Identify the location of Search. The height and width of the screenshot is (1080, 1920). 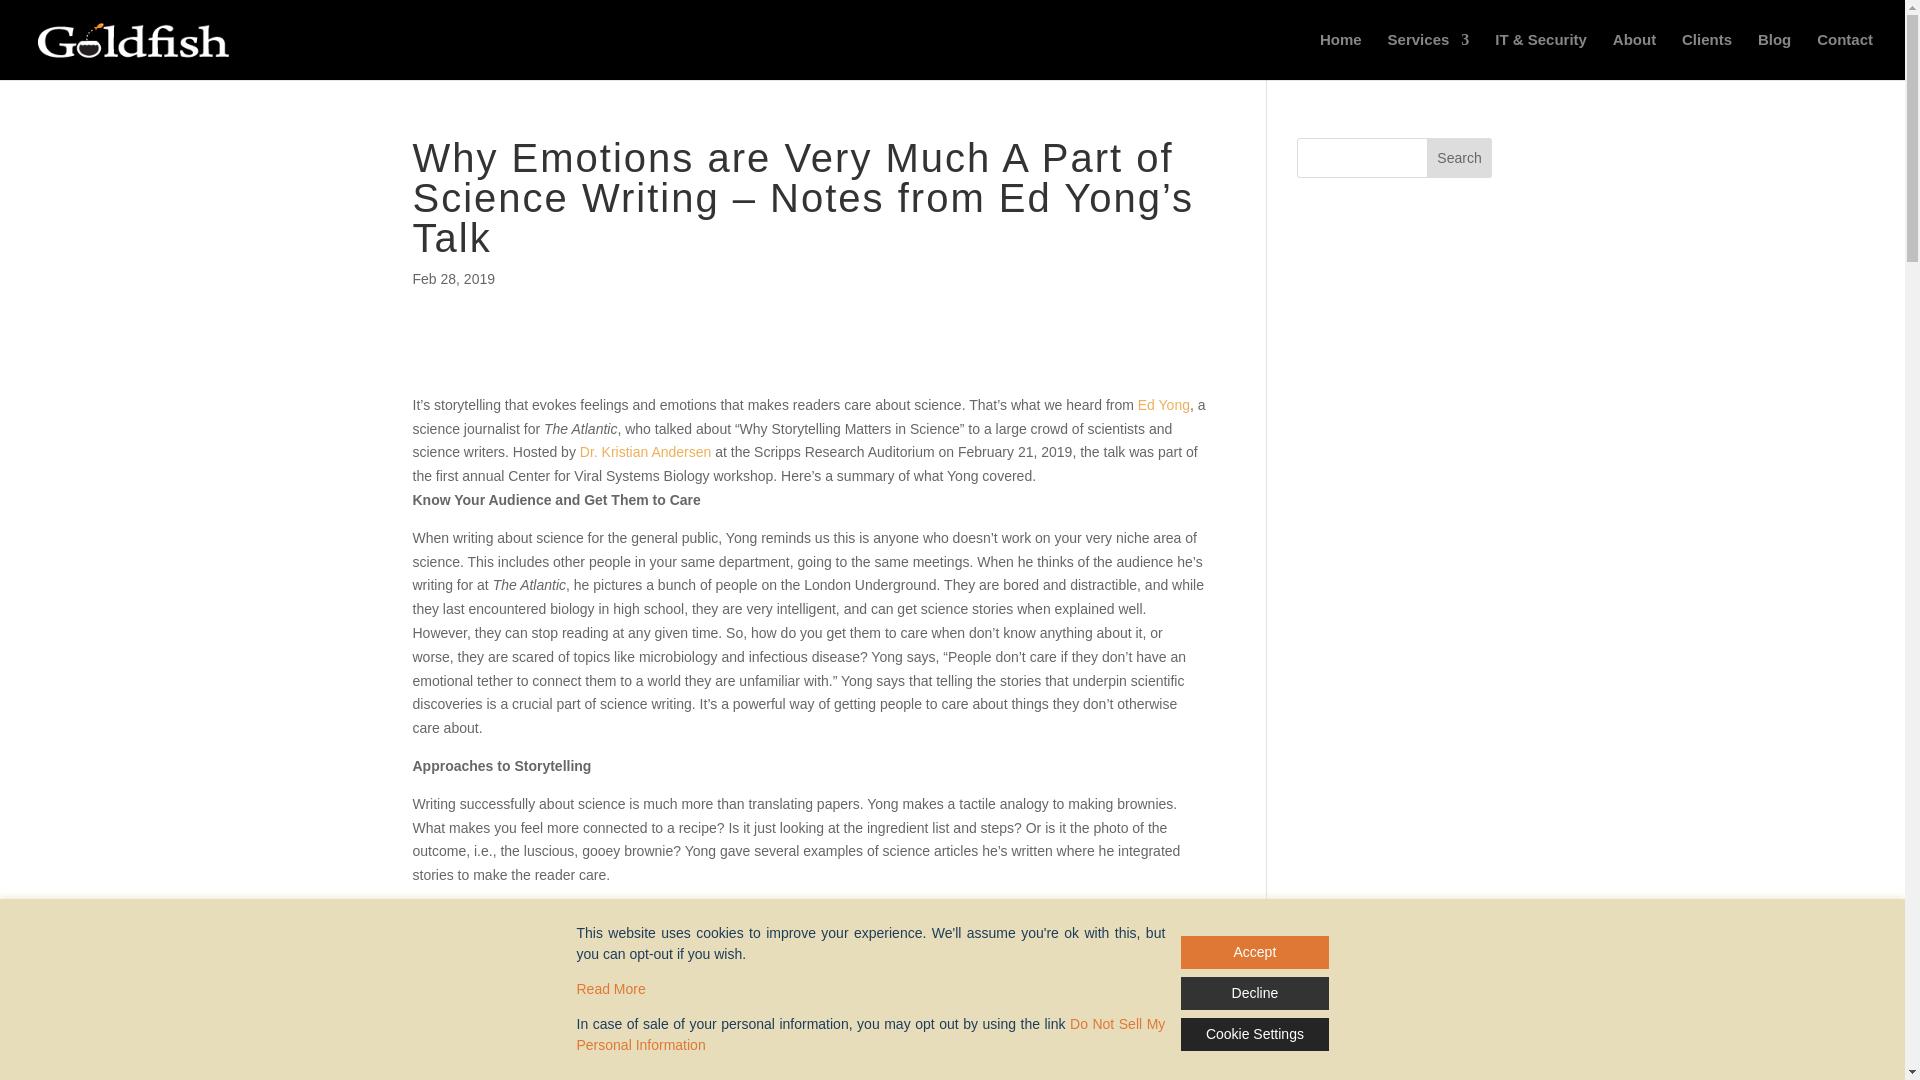
(1460, 158).